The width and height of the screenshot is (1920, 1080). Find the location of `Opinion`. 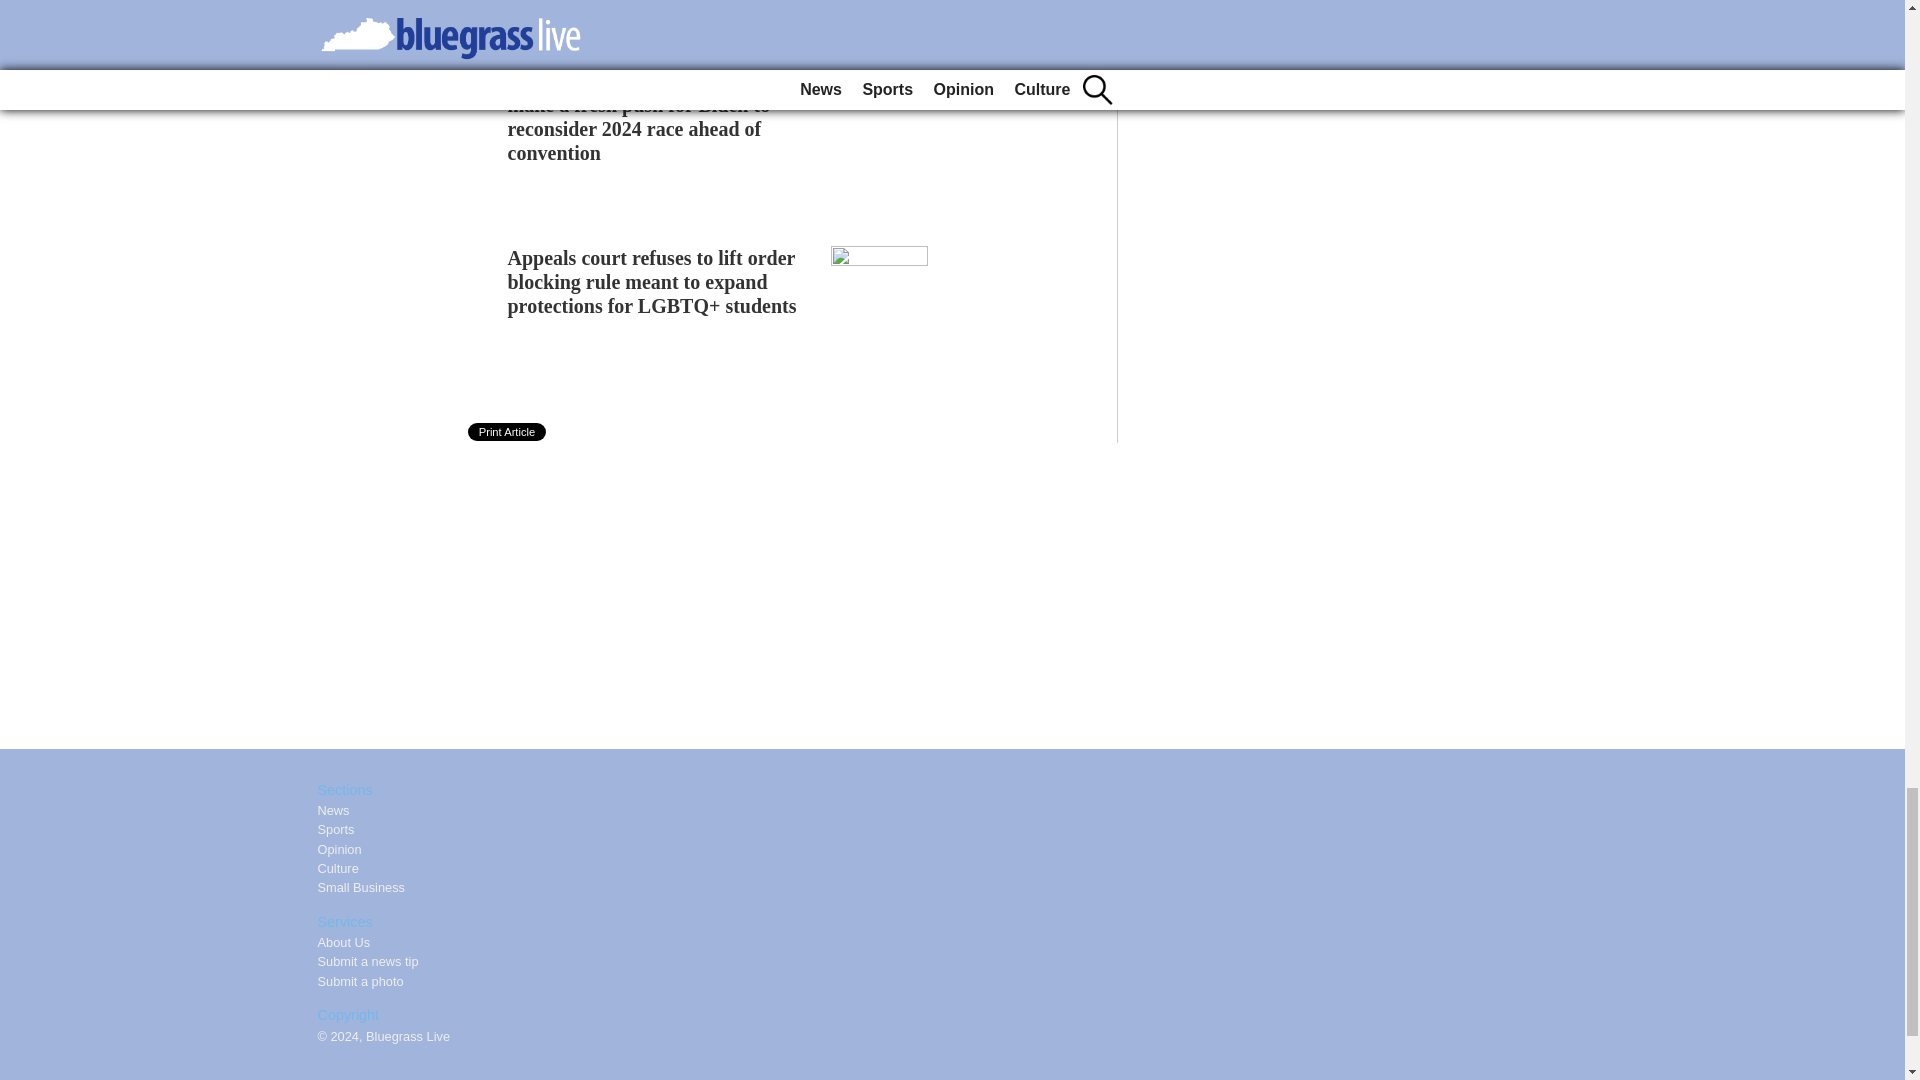

Opinion is located at coordinates (340, 850).